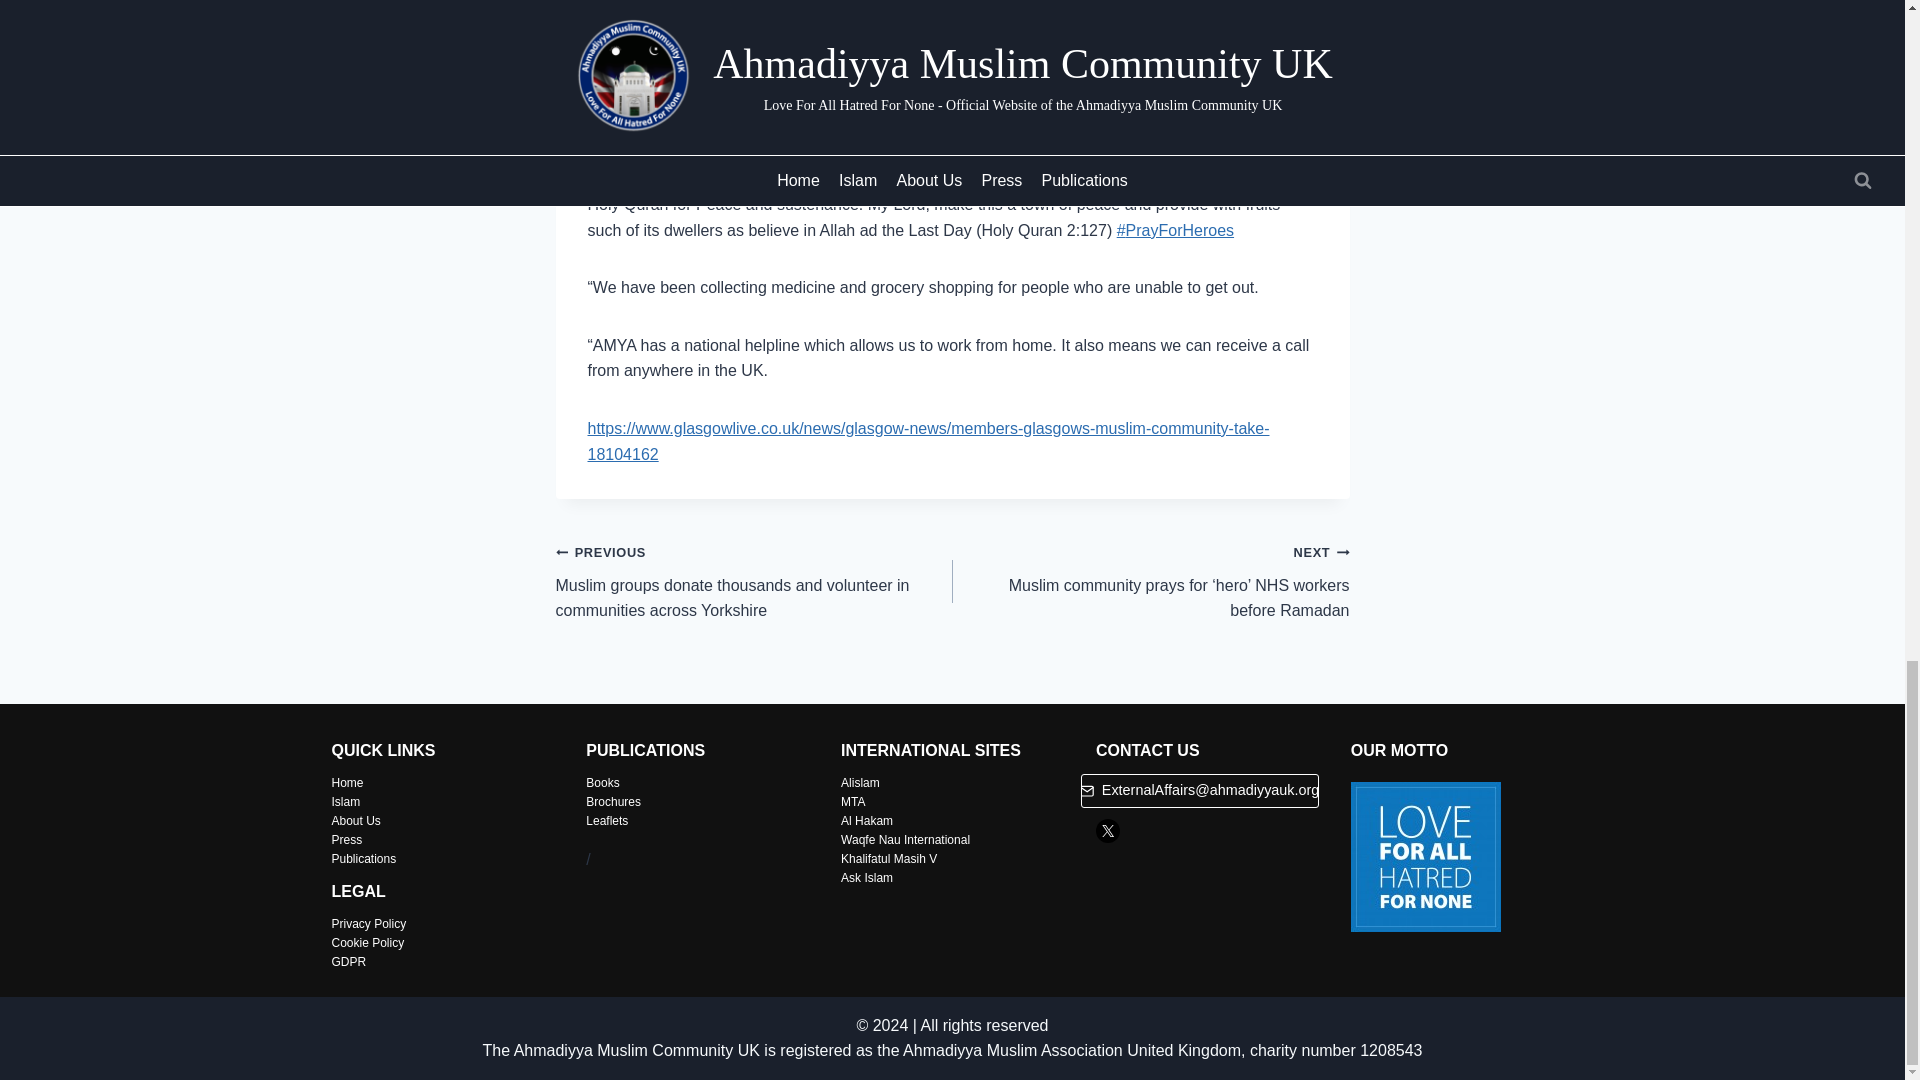 The width and height of the screenshot is (1920, 1080). I want to click on Al Hakam, so click(866, 821).